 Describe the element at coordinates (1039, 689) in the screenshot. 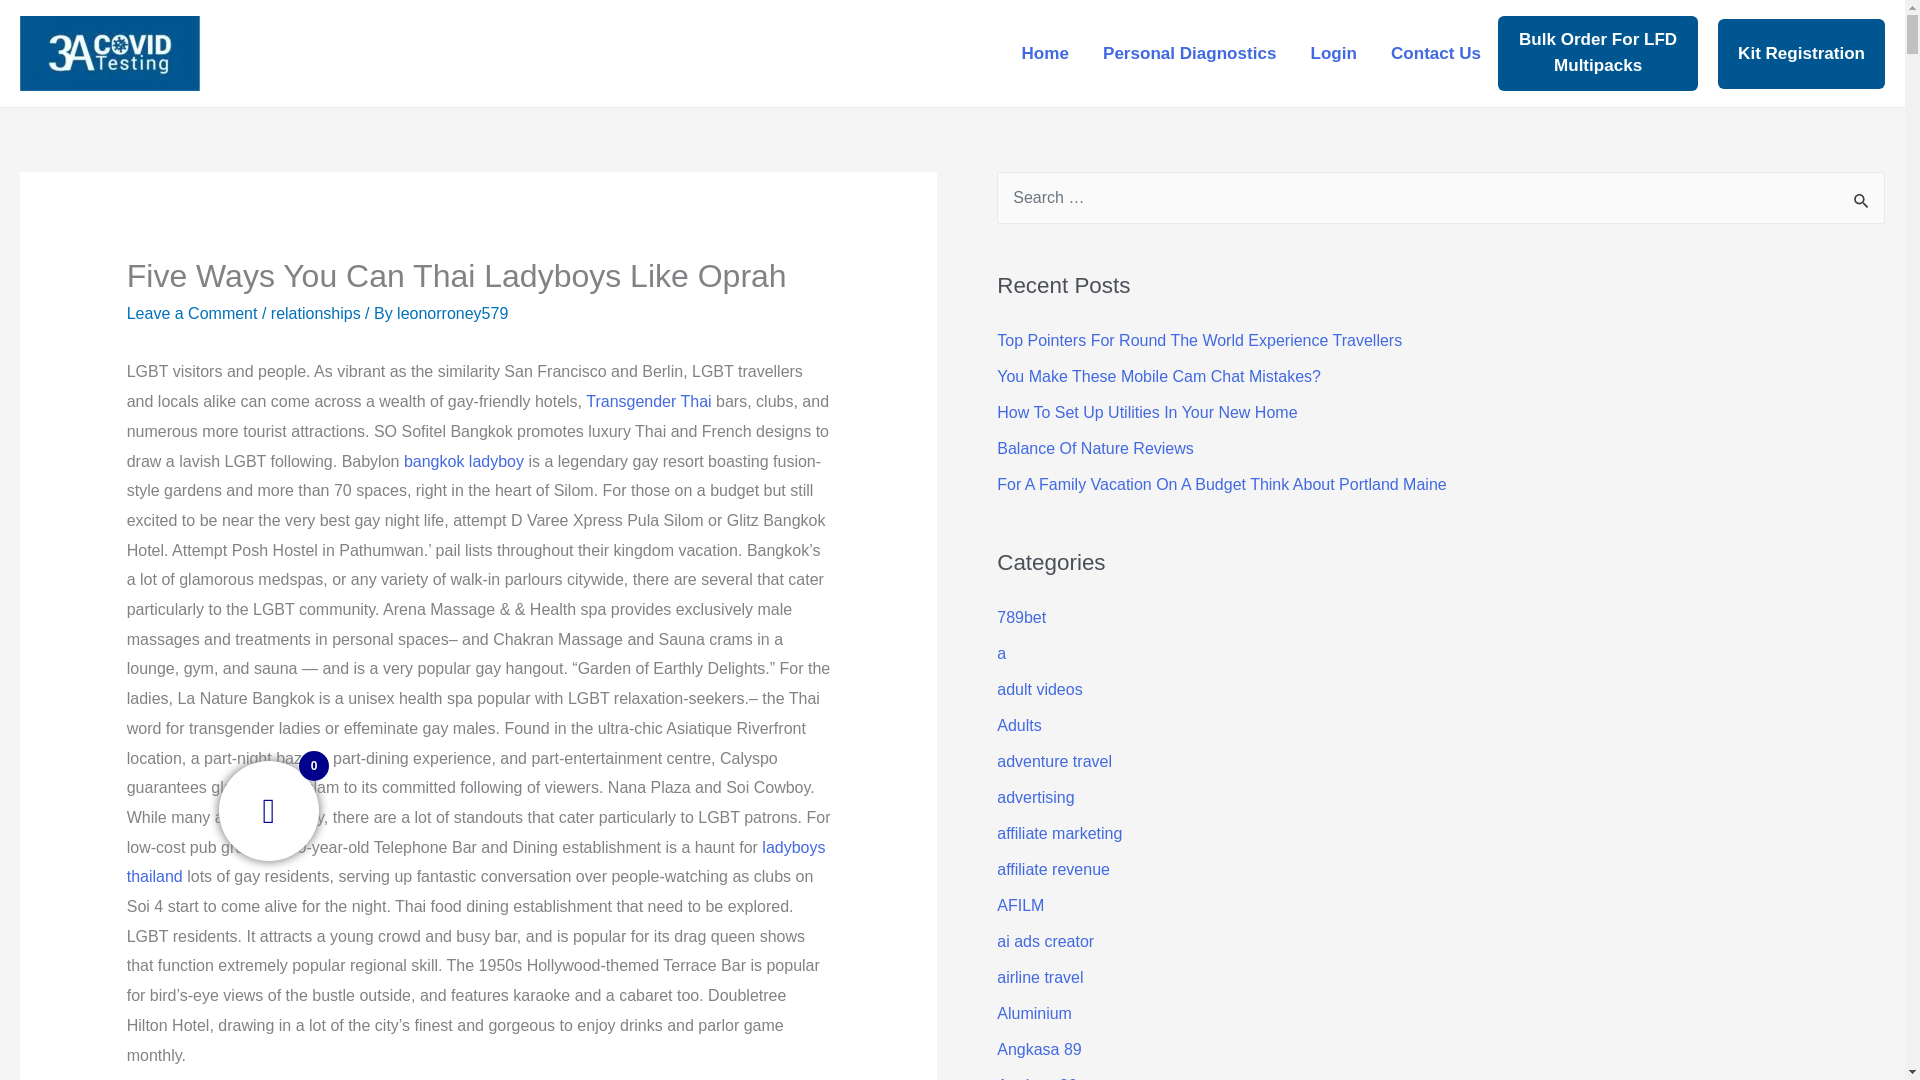

I see `adult videos` at that location.